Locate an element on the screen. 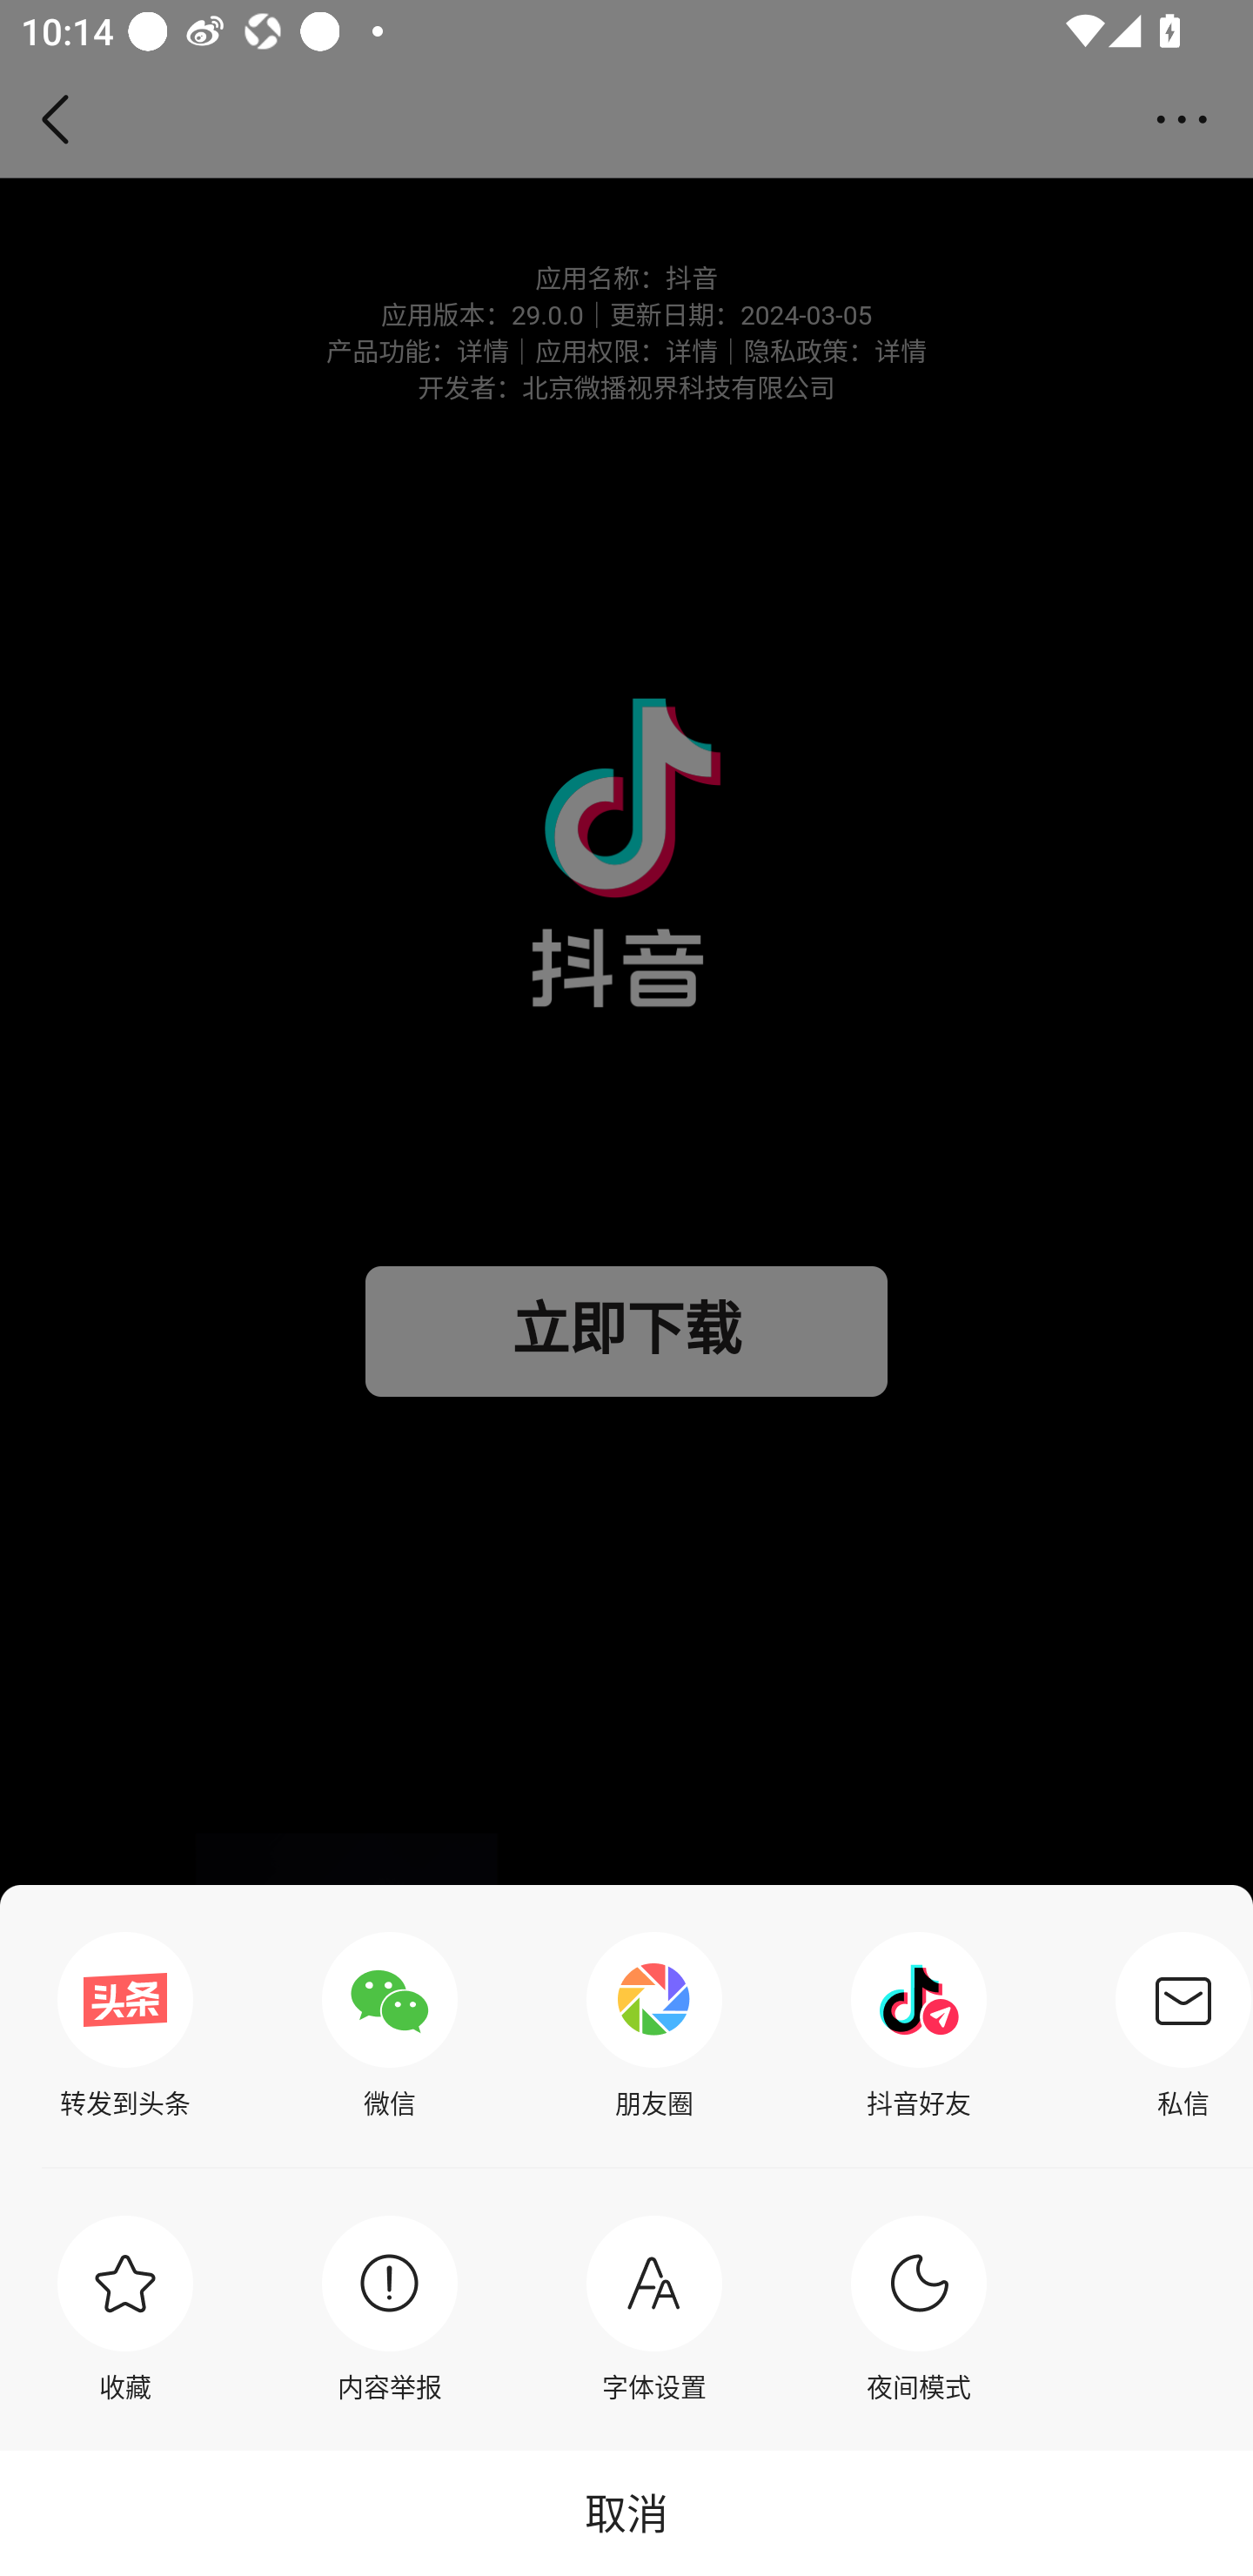 This screenshot has height=2576, width=1253. 朋友圈 is located at coordinates (654, 2026).